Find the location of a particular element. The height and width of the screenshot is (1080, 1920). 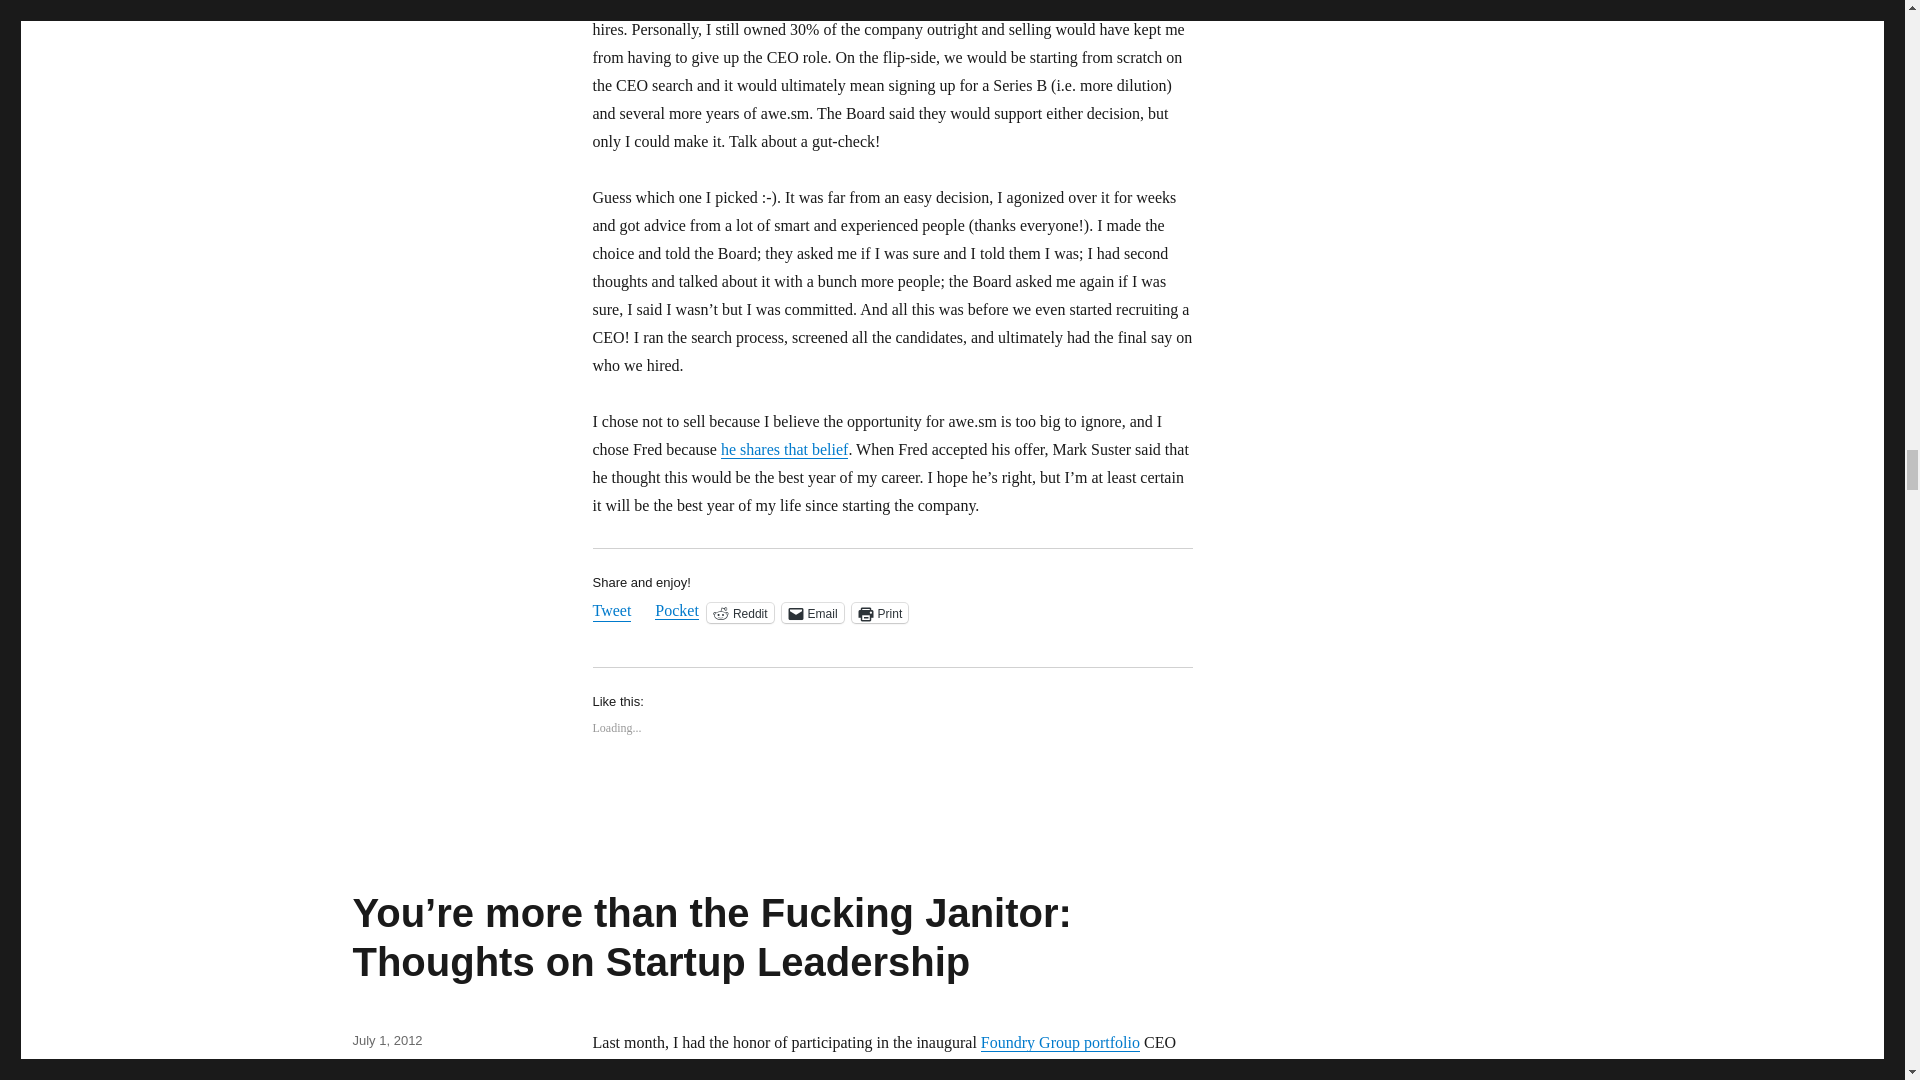

Click to share on Reddit is located at coordinates (740, 612).